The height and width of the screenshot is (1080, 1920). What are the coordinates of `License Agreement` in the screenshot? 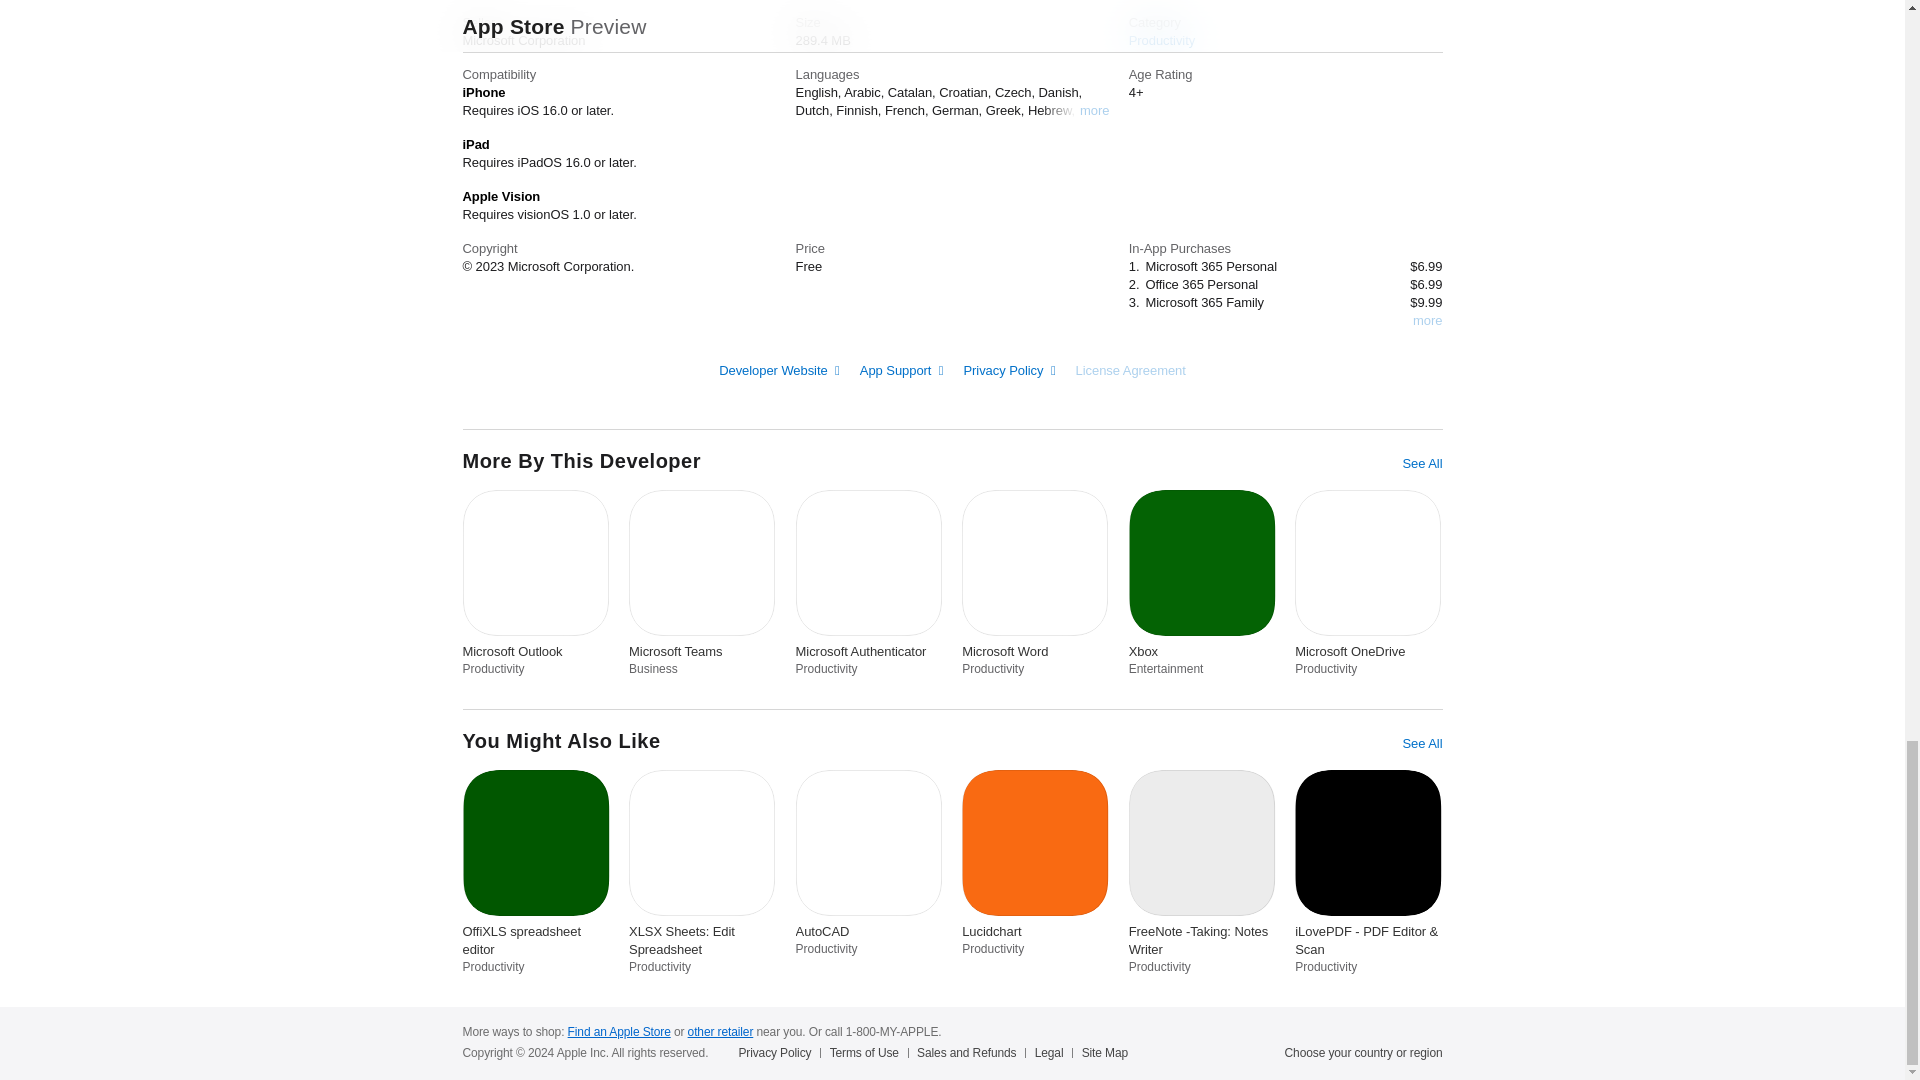 It's located at (1130, 370).